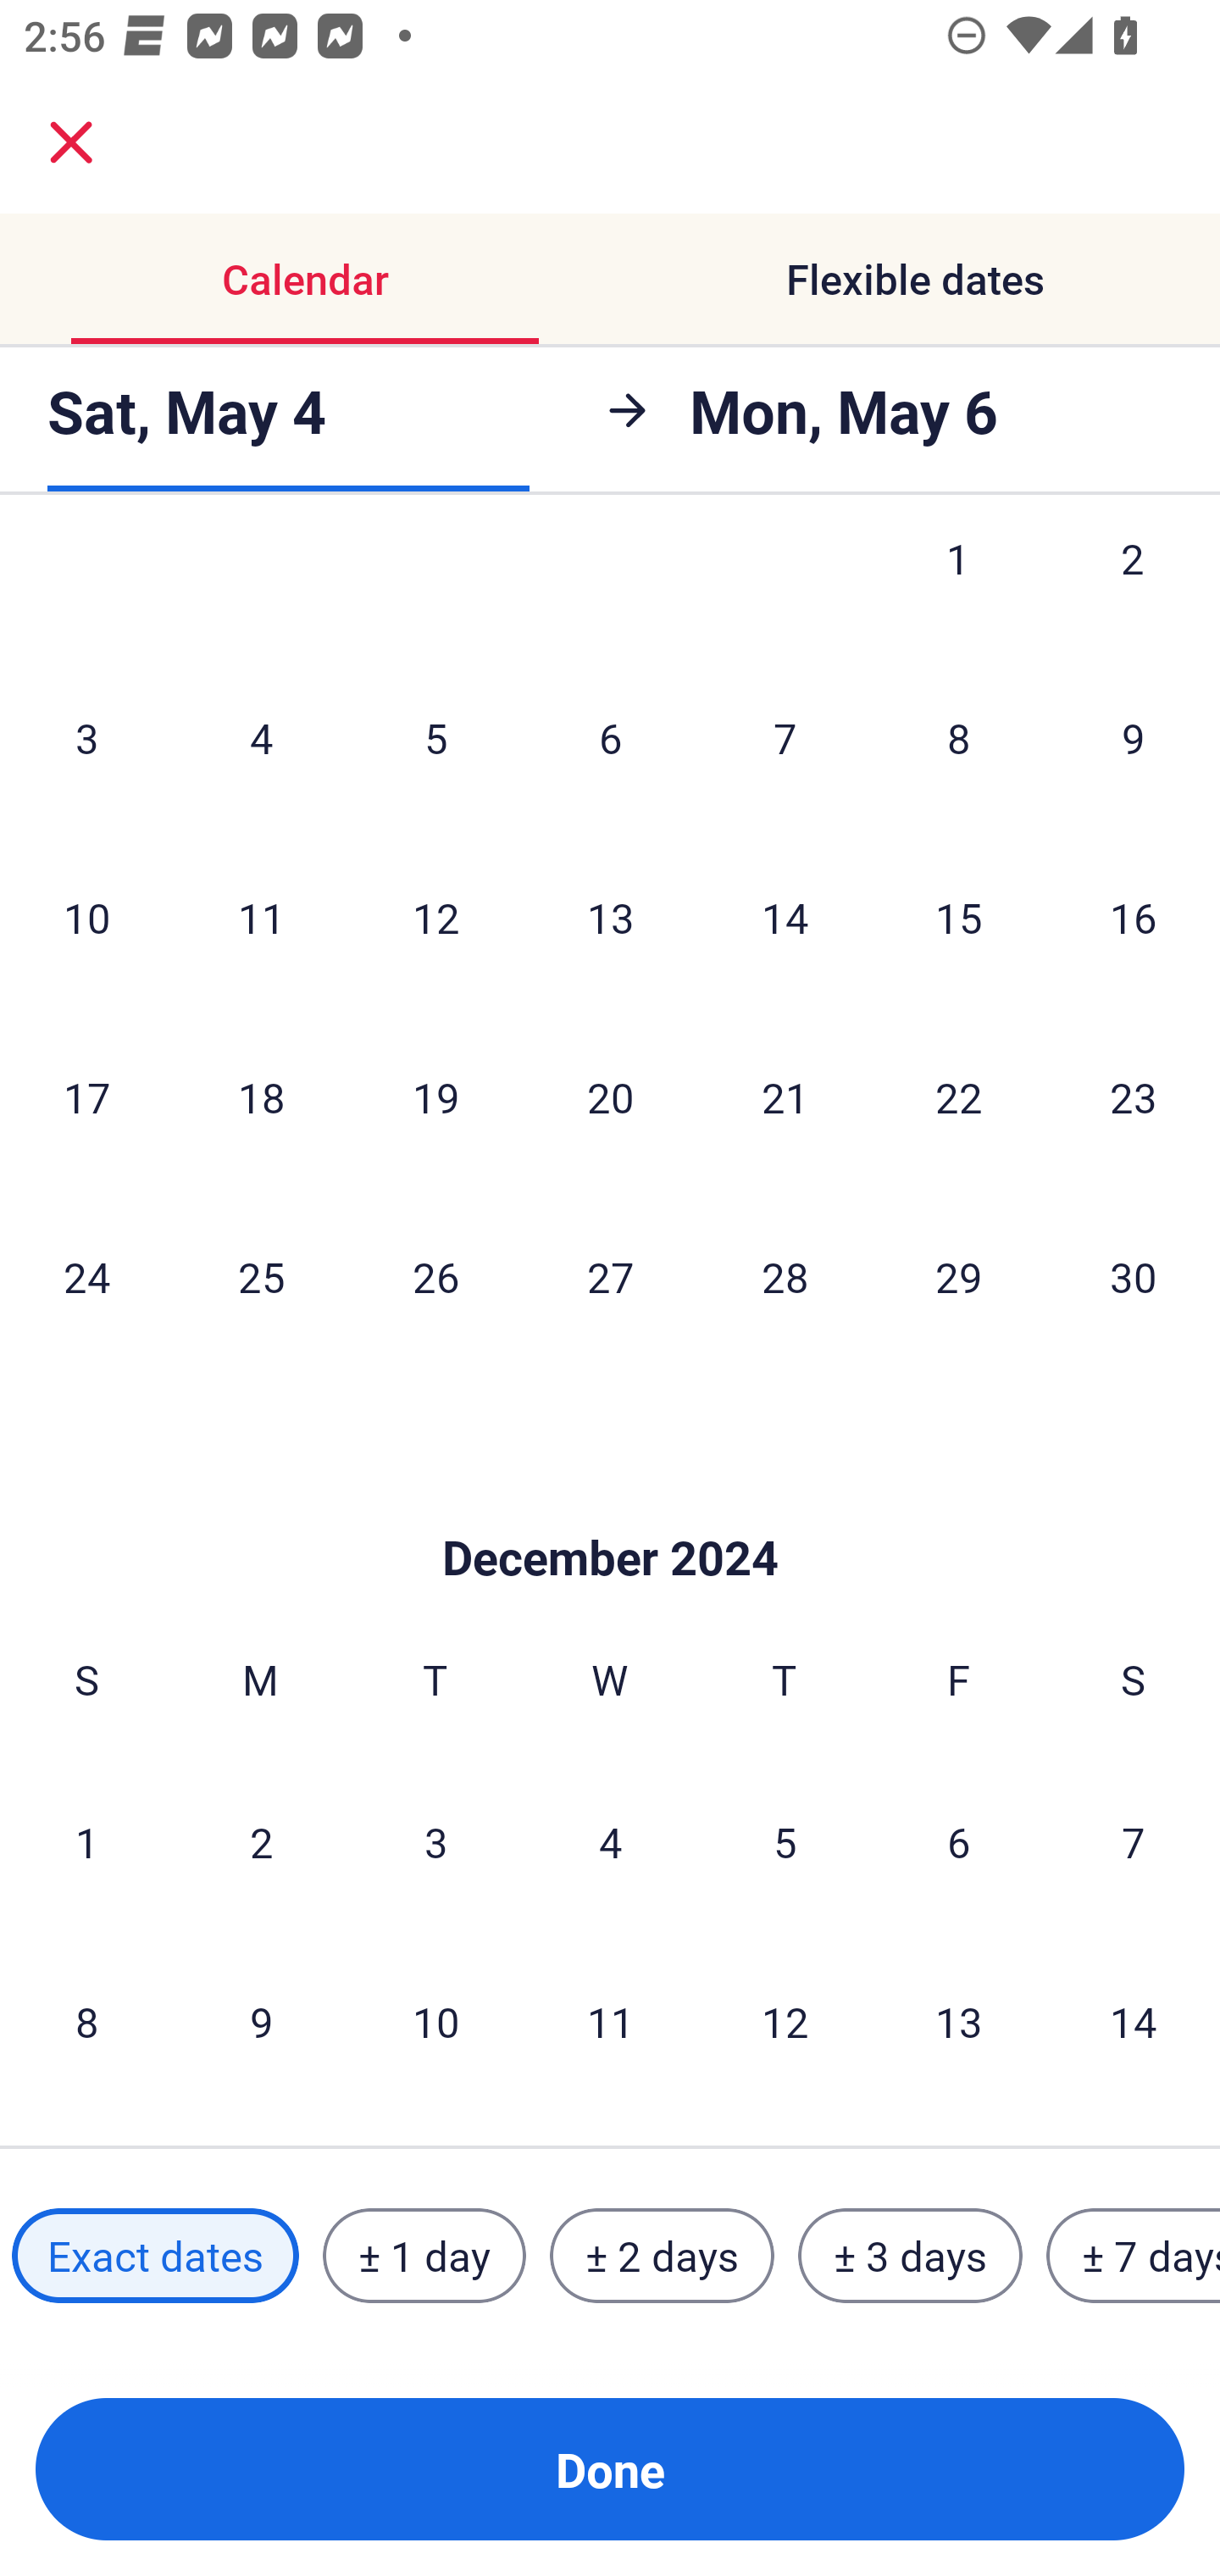 This screenshot has width=1220, height=2576. What do you see at coordinates (959, 1096) in the screenshot?
I see `22 Friday, November 22, 2024` at bounding box center [959, 1096].